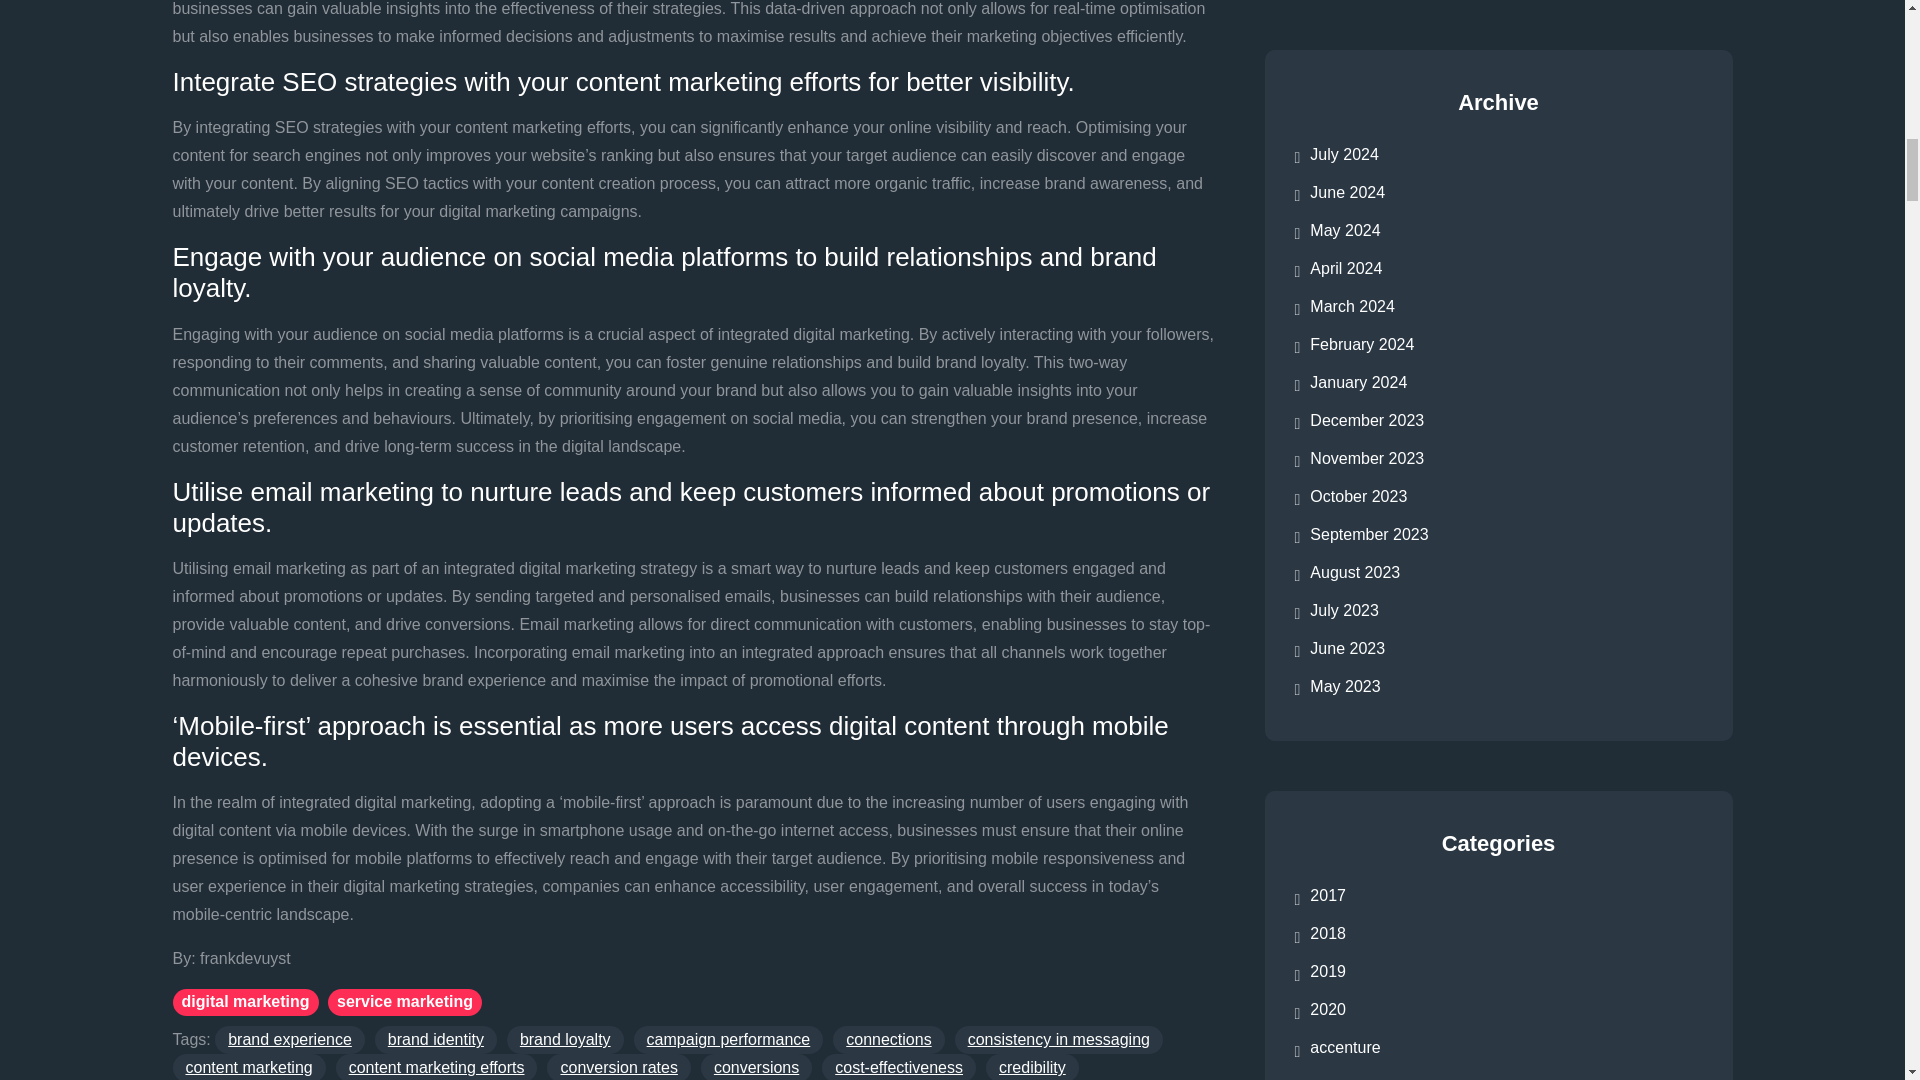 The image size is (1920, 1080). What do you see at coordinates (290, 1040) in the screenshot?
I see `brand experience` at bounding box center [290, 1040].